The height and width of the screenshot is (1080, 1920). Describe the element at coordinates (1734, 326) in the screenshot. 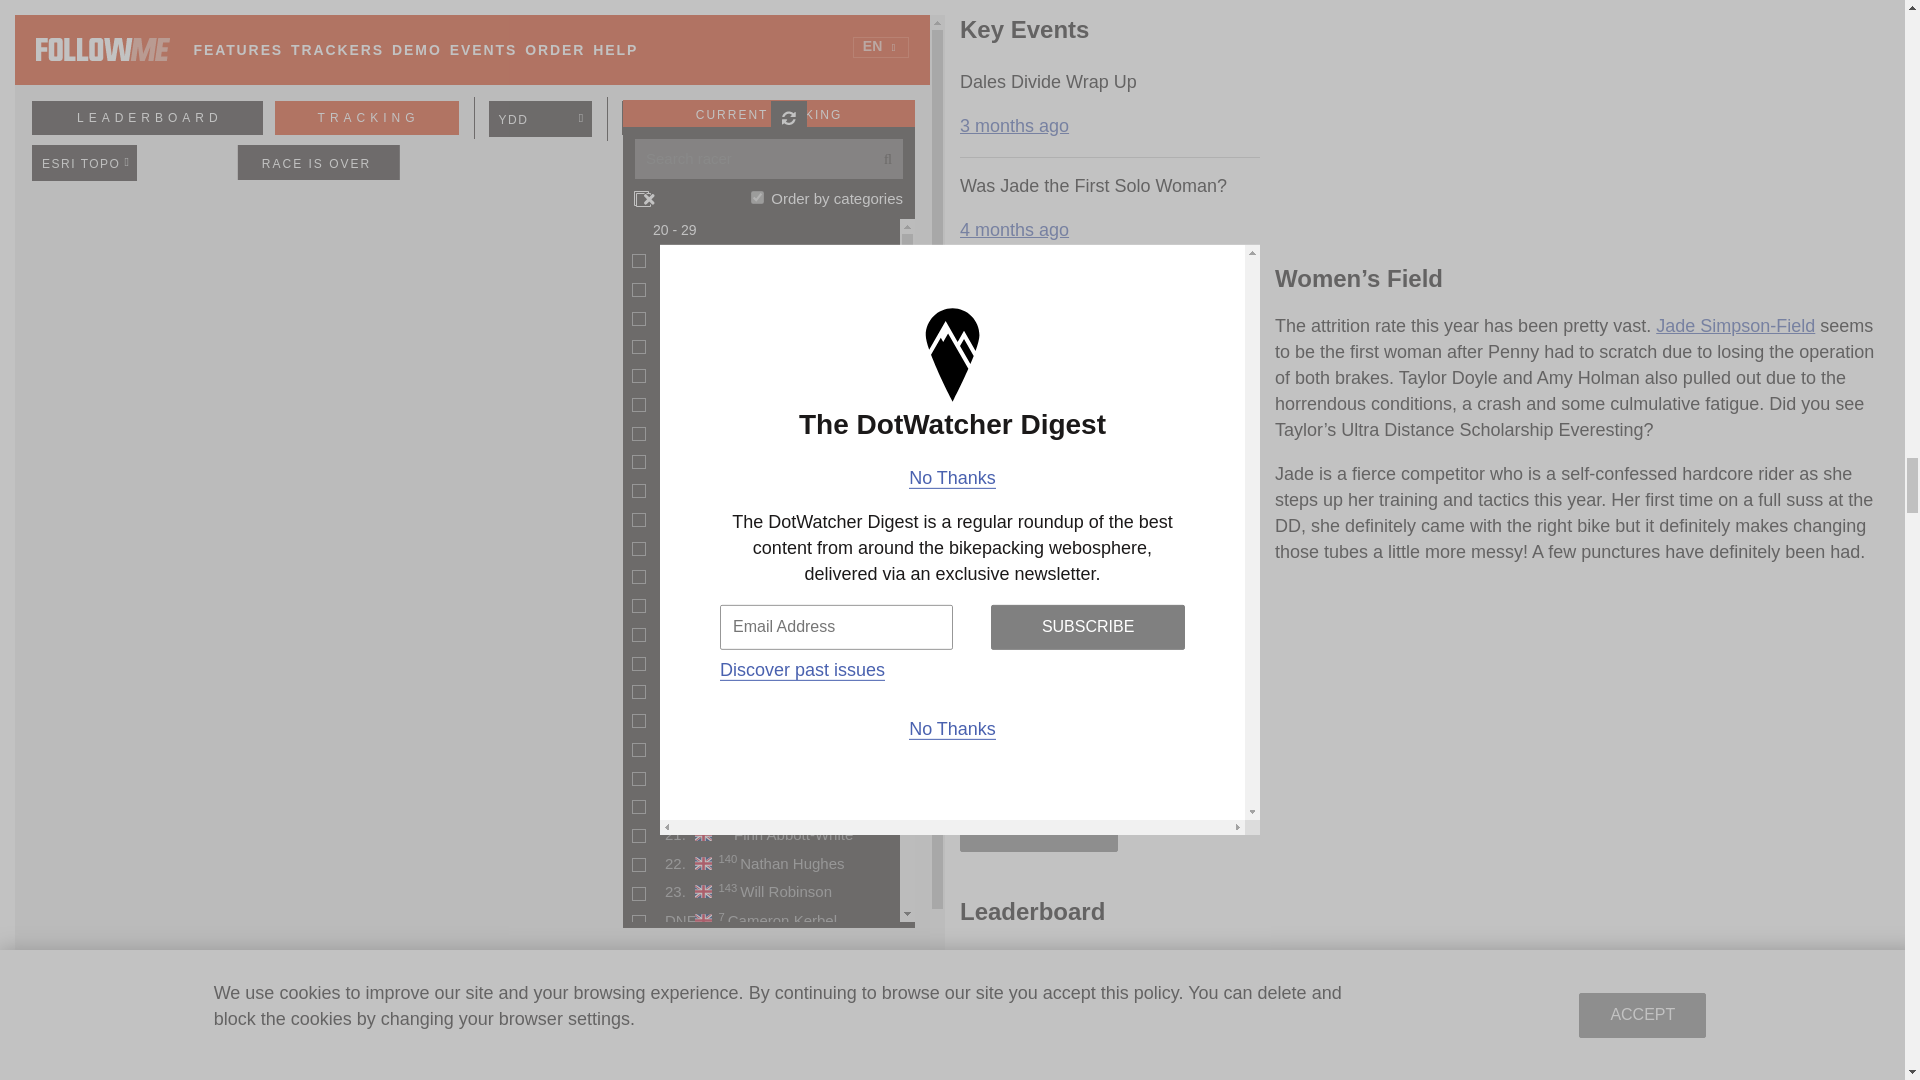

I see `Jade Simpson-Field` at that location.